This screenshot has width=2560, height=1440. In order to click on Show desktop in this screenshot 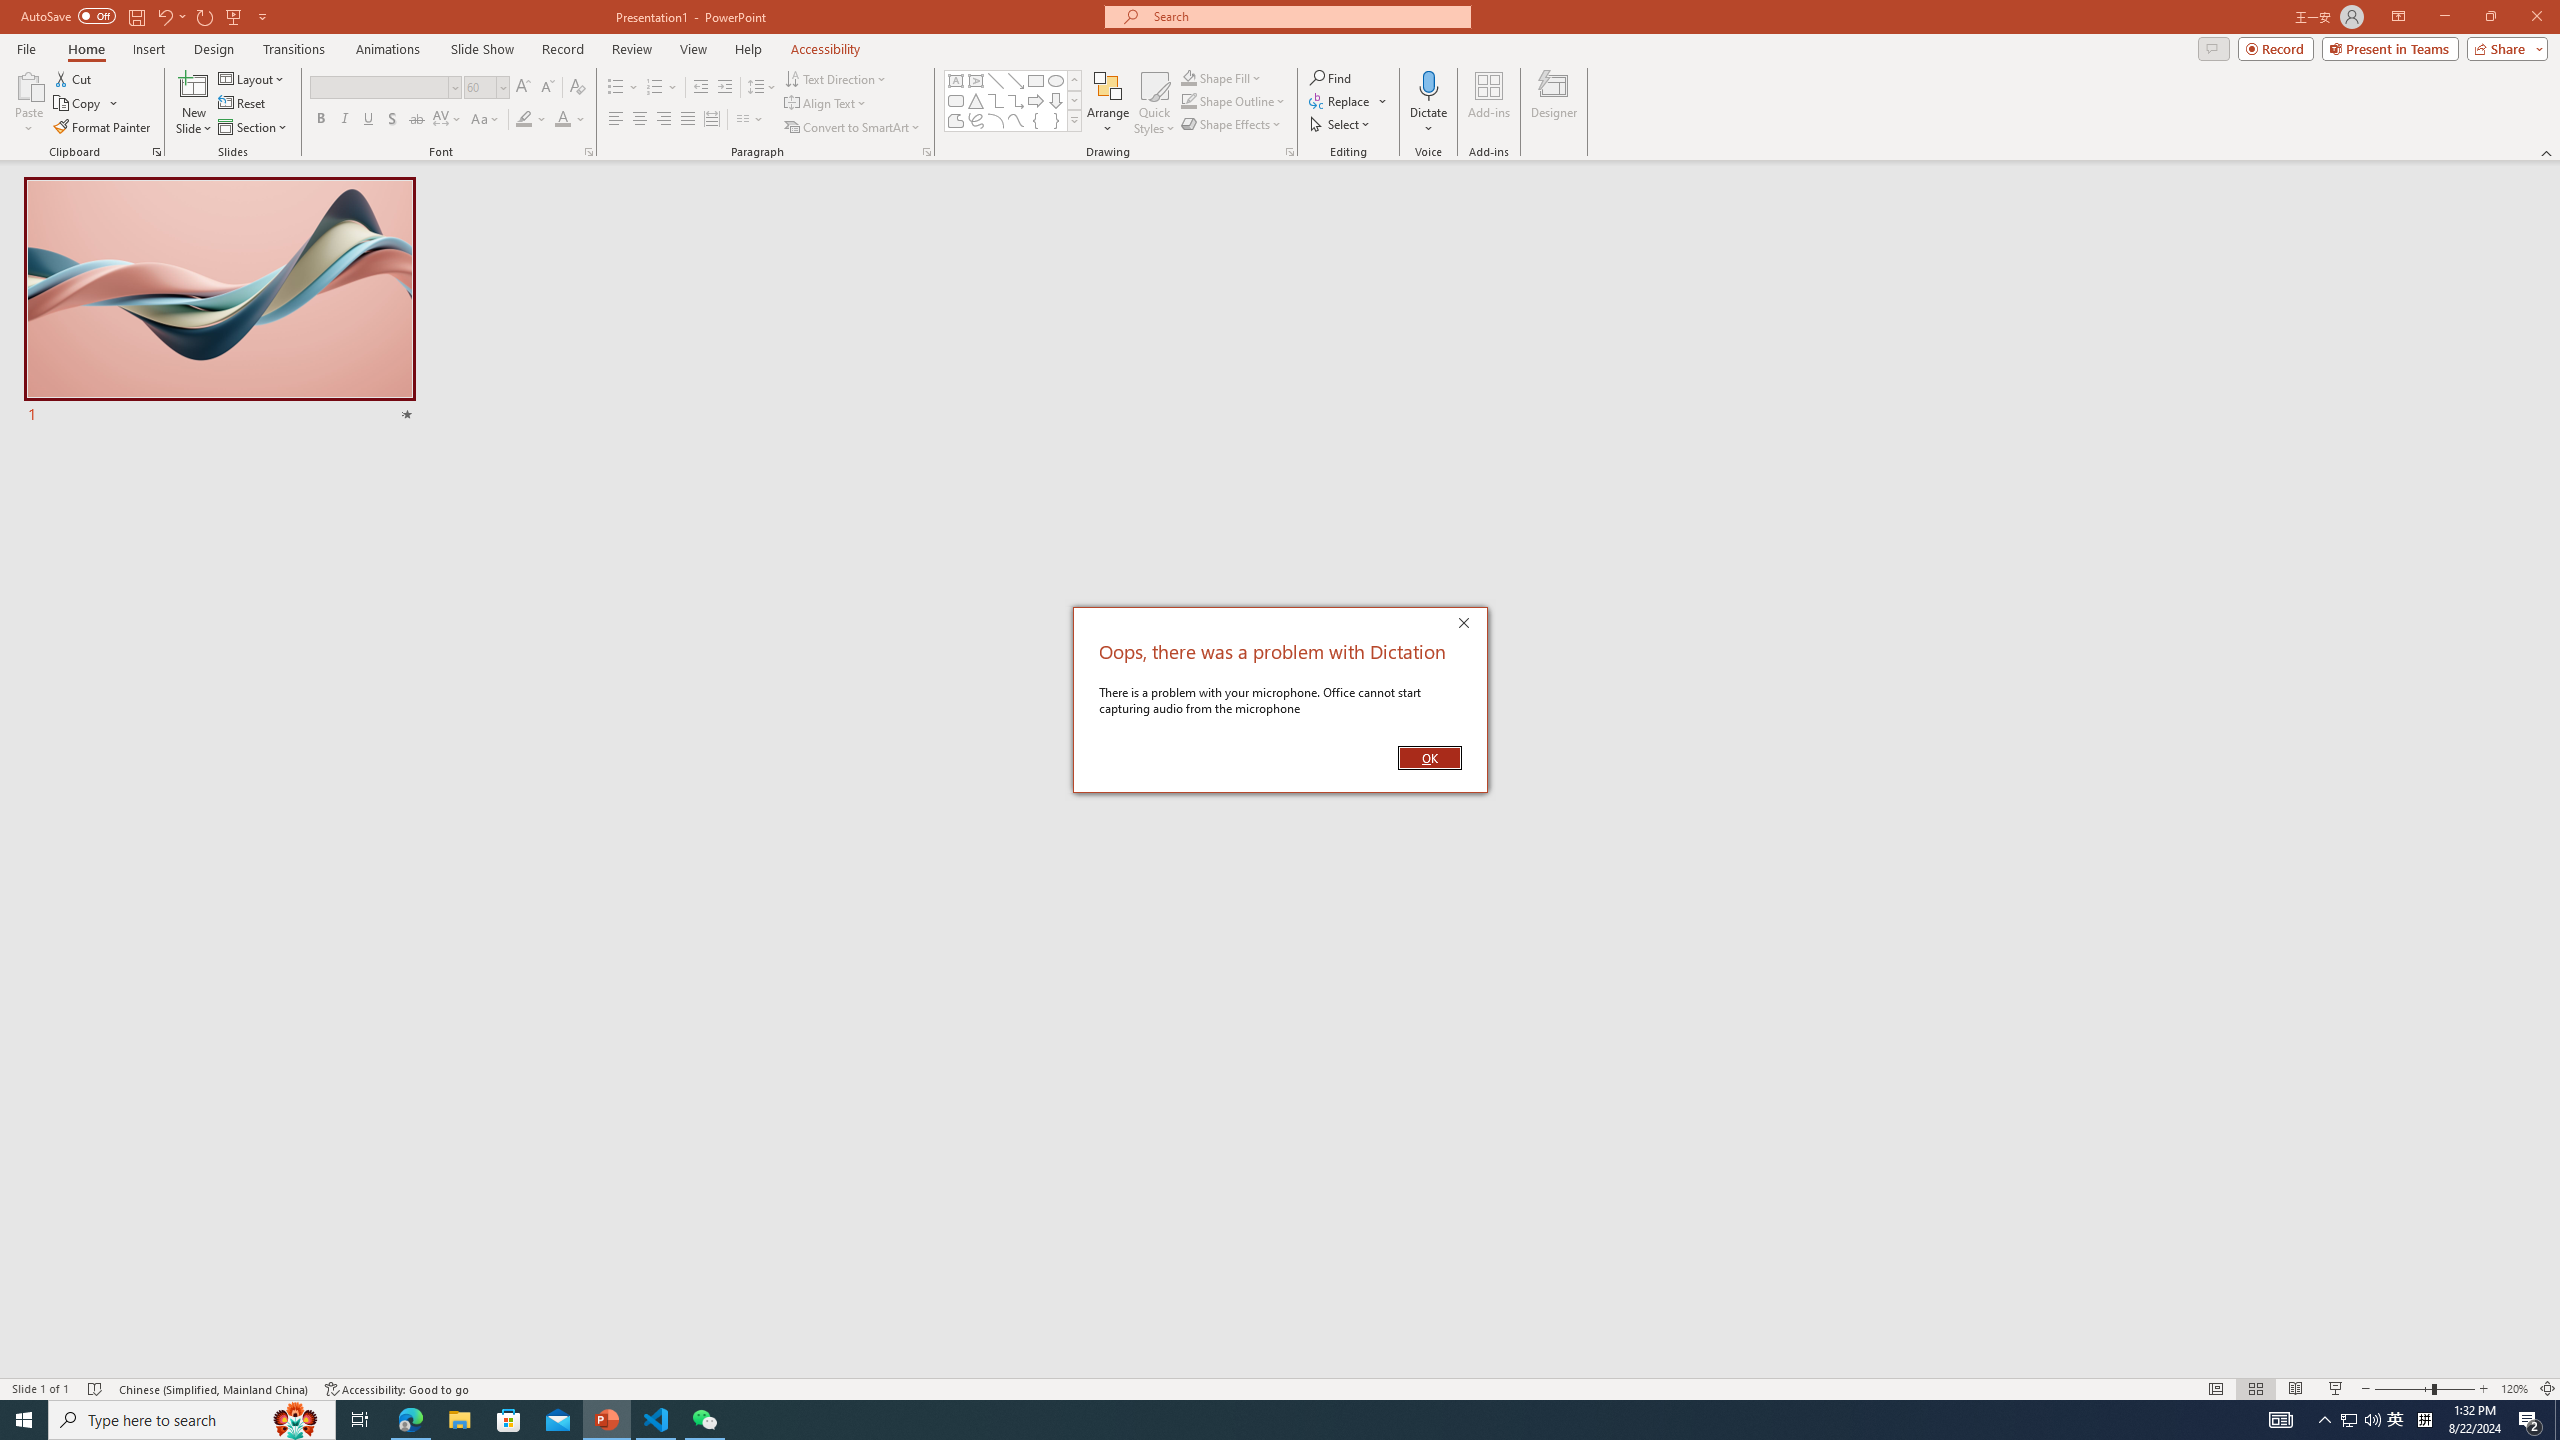, I will do `click(975, 120)`.